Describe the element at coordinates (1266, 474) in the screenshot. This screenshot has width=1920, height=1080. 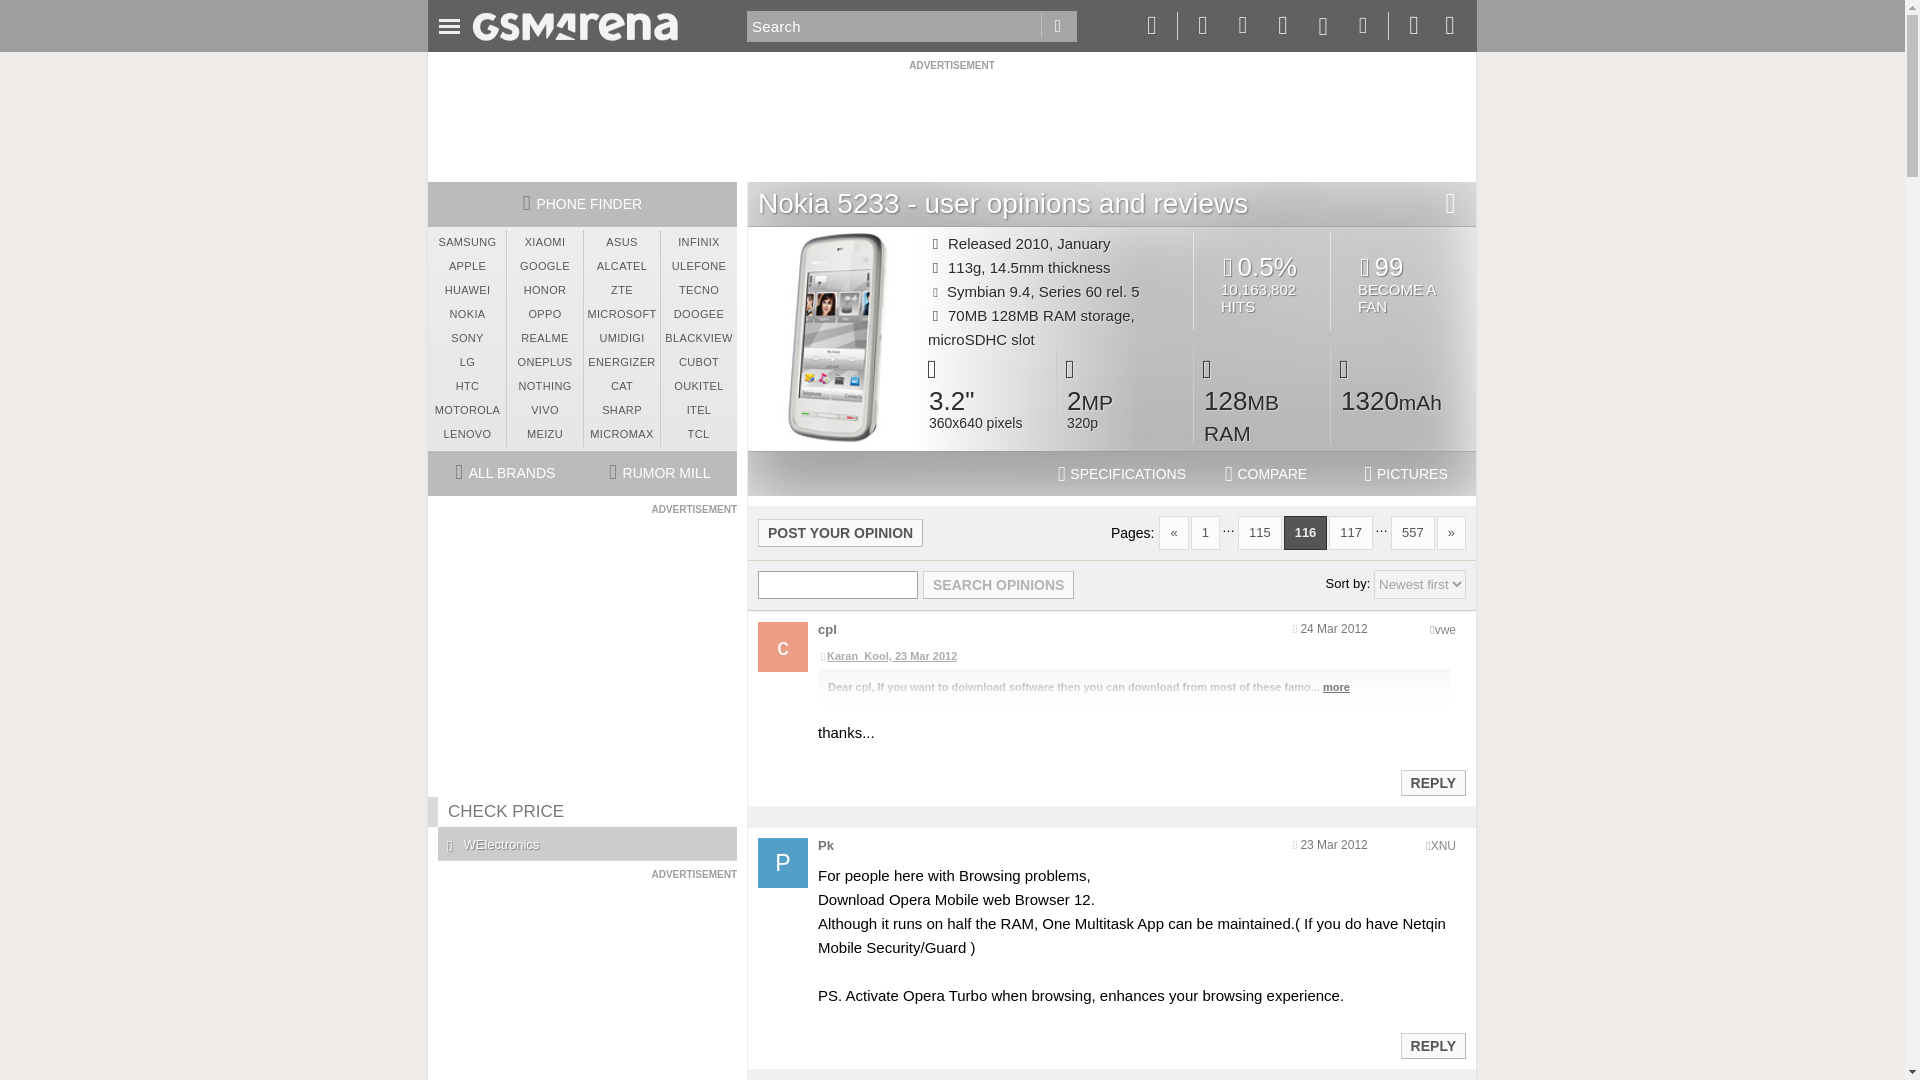
I see `COMPARE` at that location.